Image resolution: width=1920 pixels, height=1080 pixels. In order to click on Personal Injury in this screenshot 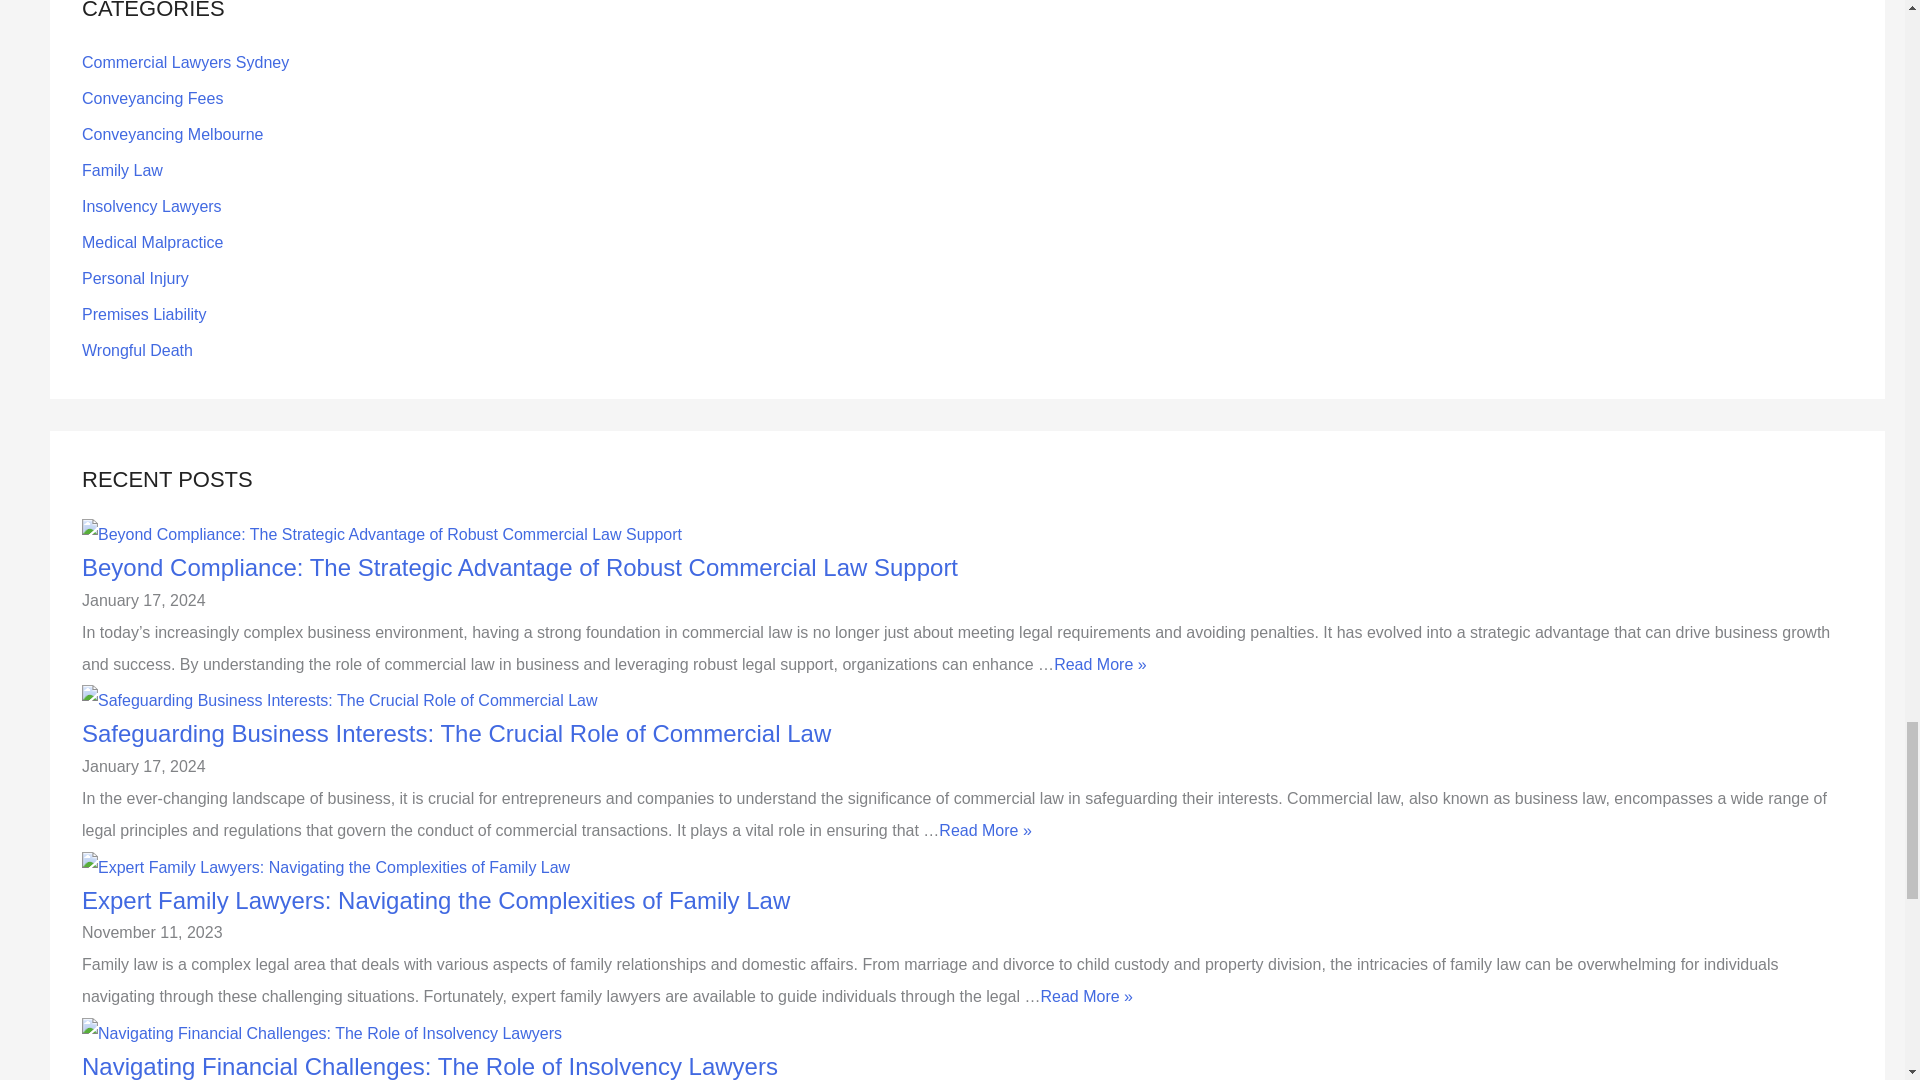, I will do `click(135, 278)`.